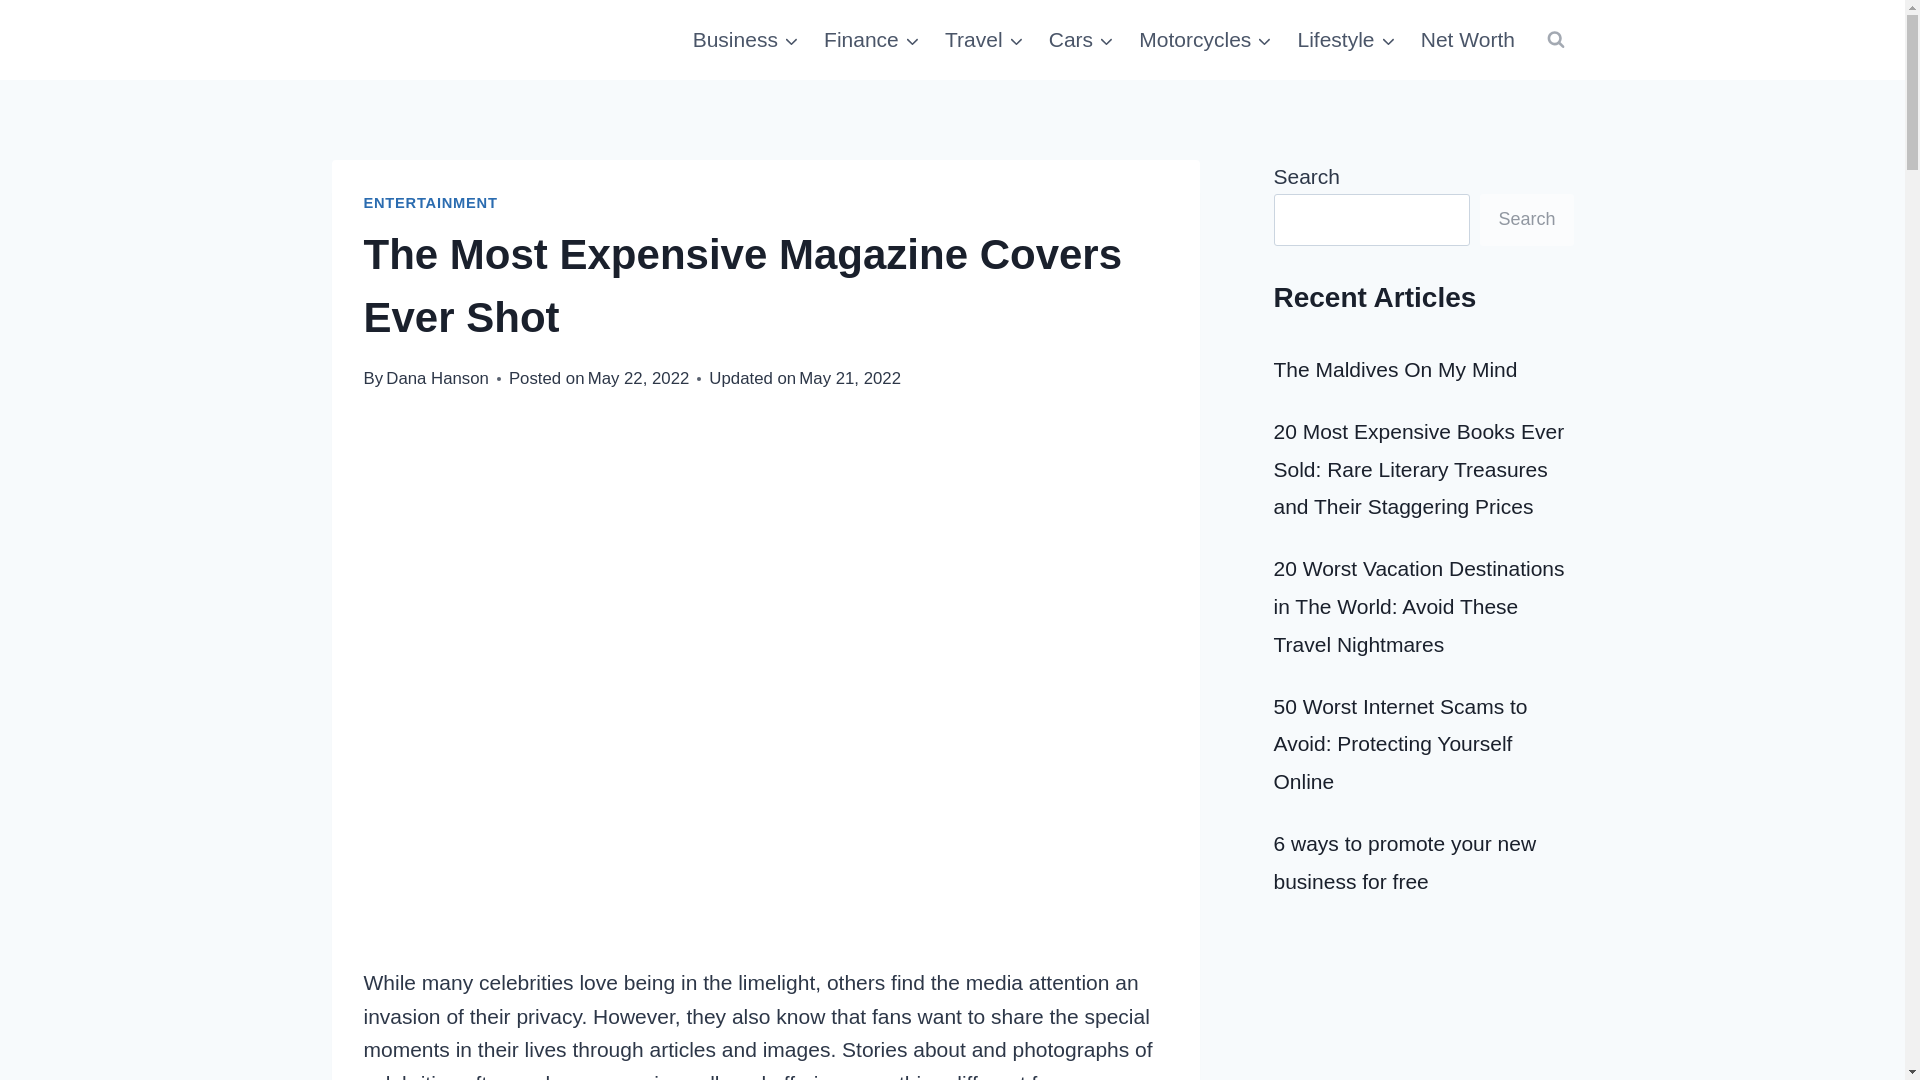 This screenshot has height=1080, width=1920. I want to click on Travel, so click(984, 40).